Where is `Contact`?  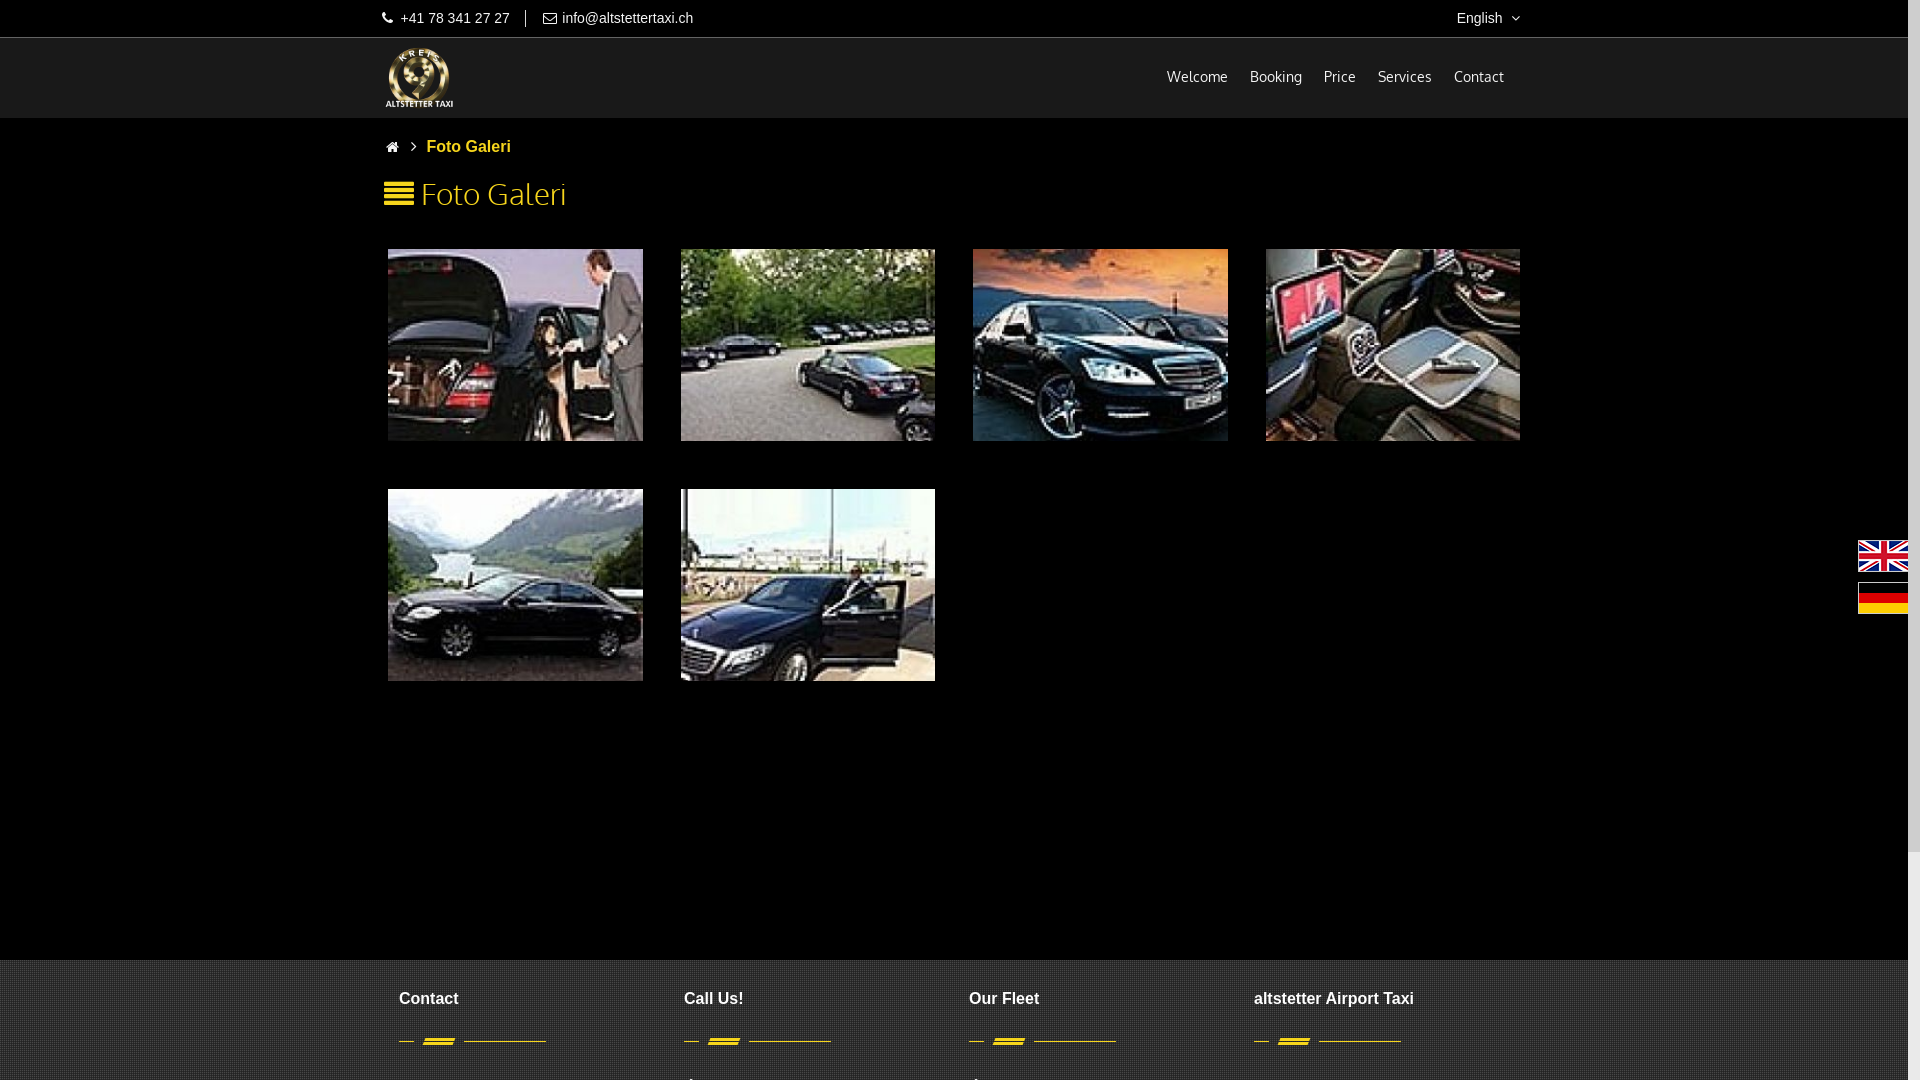
Contact is located at coordinates (1479, 76).